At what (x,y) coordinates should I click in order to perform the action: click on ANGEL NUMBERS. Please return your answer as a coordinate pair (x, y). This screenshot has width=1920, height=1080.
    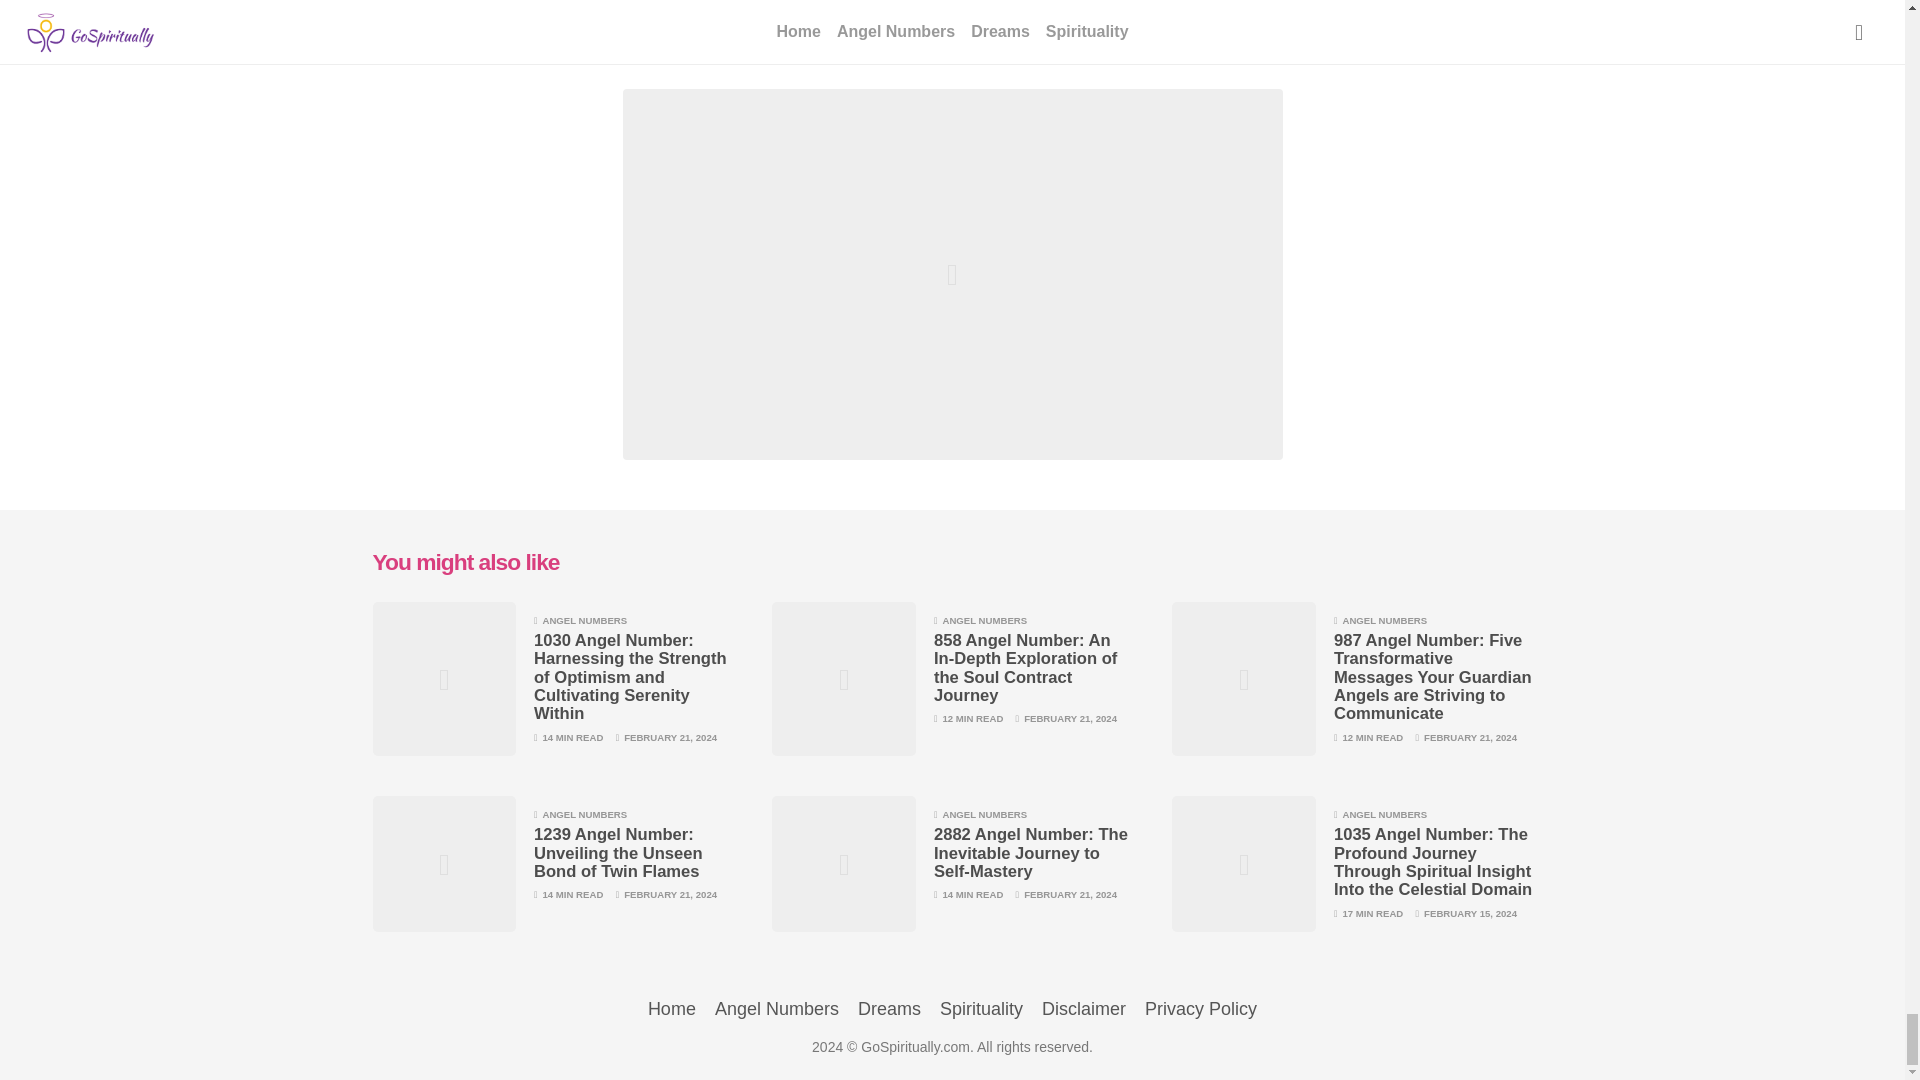
    Looking at the image, I should click on (1384, 814).